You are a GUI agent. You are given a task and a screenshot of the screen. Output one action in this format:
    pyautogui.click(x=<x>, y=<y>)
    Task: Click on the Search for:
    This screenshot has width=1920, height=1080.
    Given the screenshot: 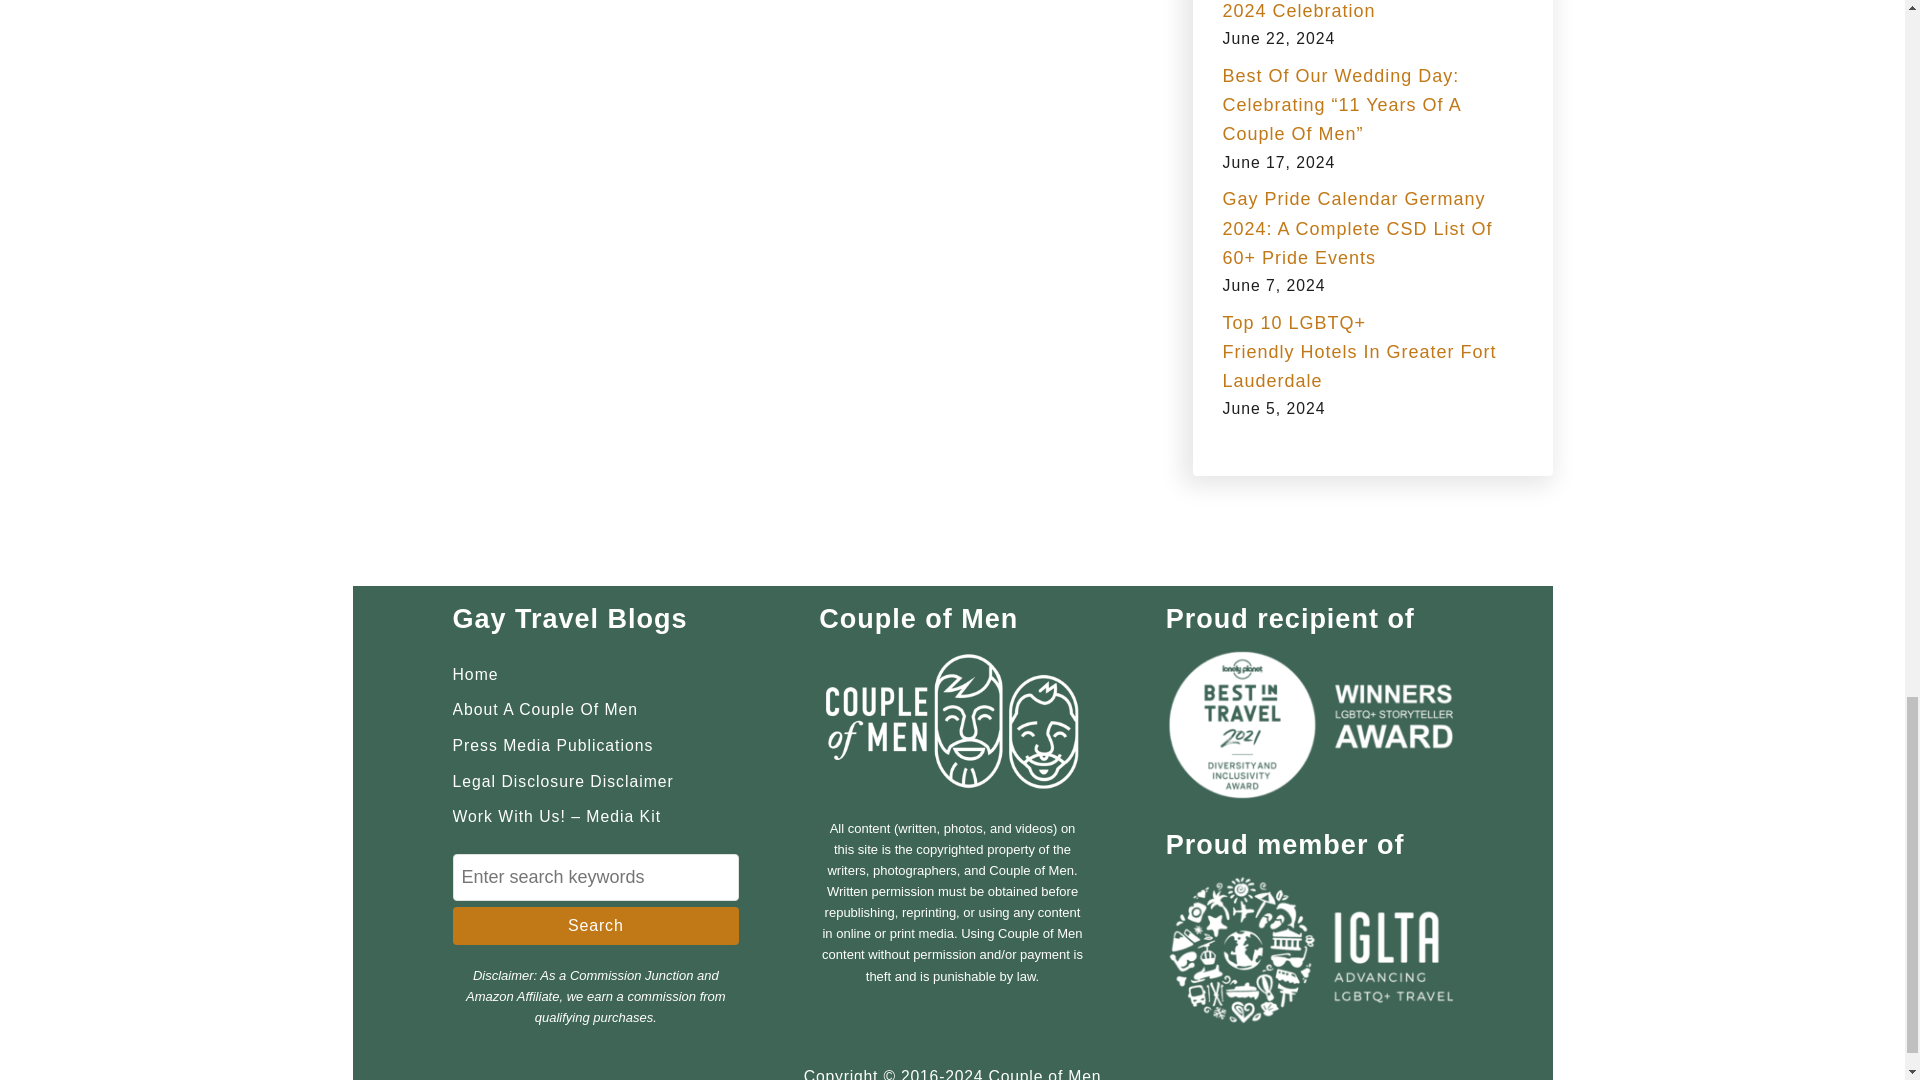 What is the action you would take?
    pyautogui.click(x=595, y=877)
    